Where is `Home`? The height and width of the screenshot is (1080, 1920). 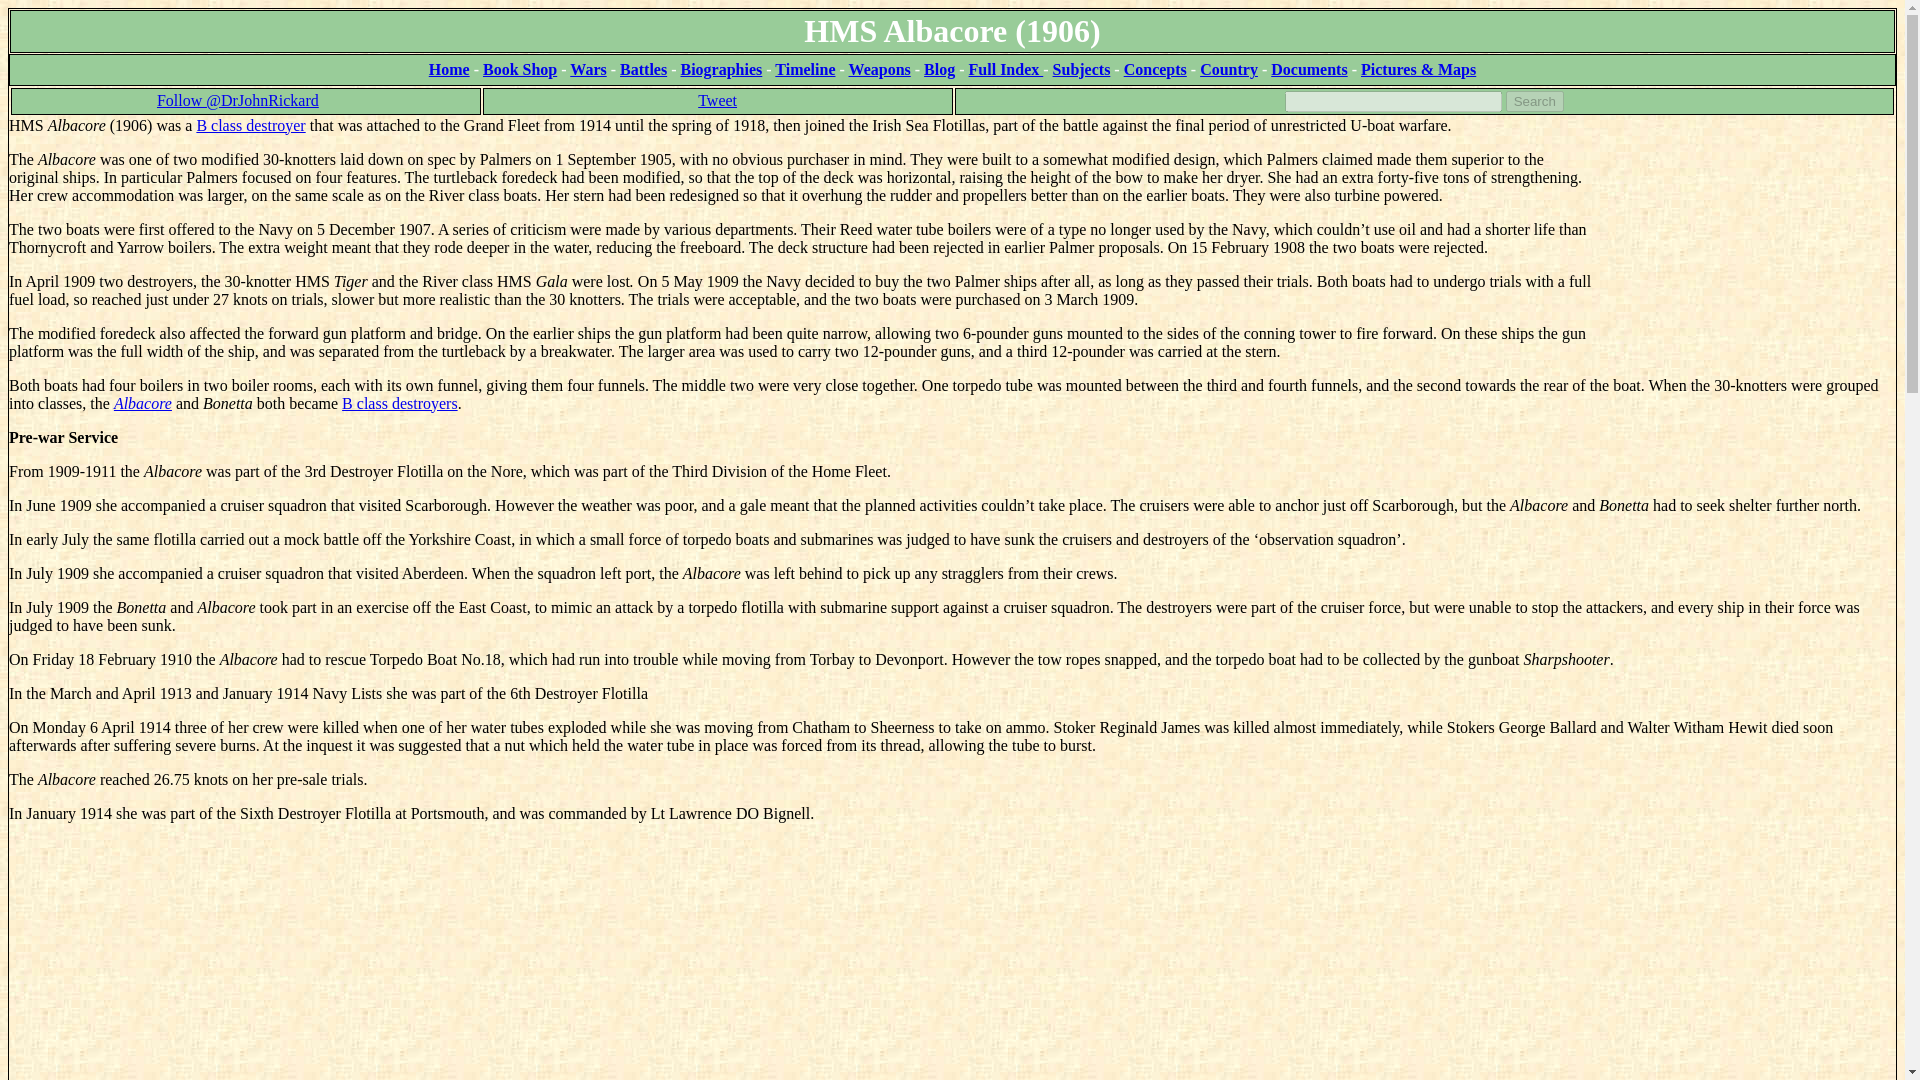 Home is located at coordinates (449, 68).